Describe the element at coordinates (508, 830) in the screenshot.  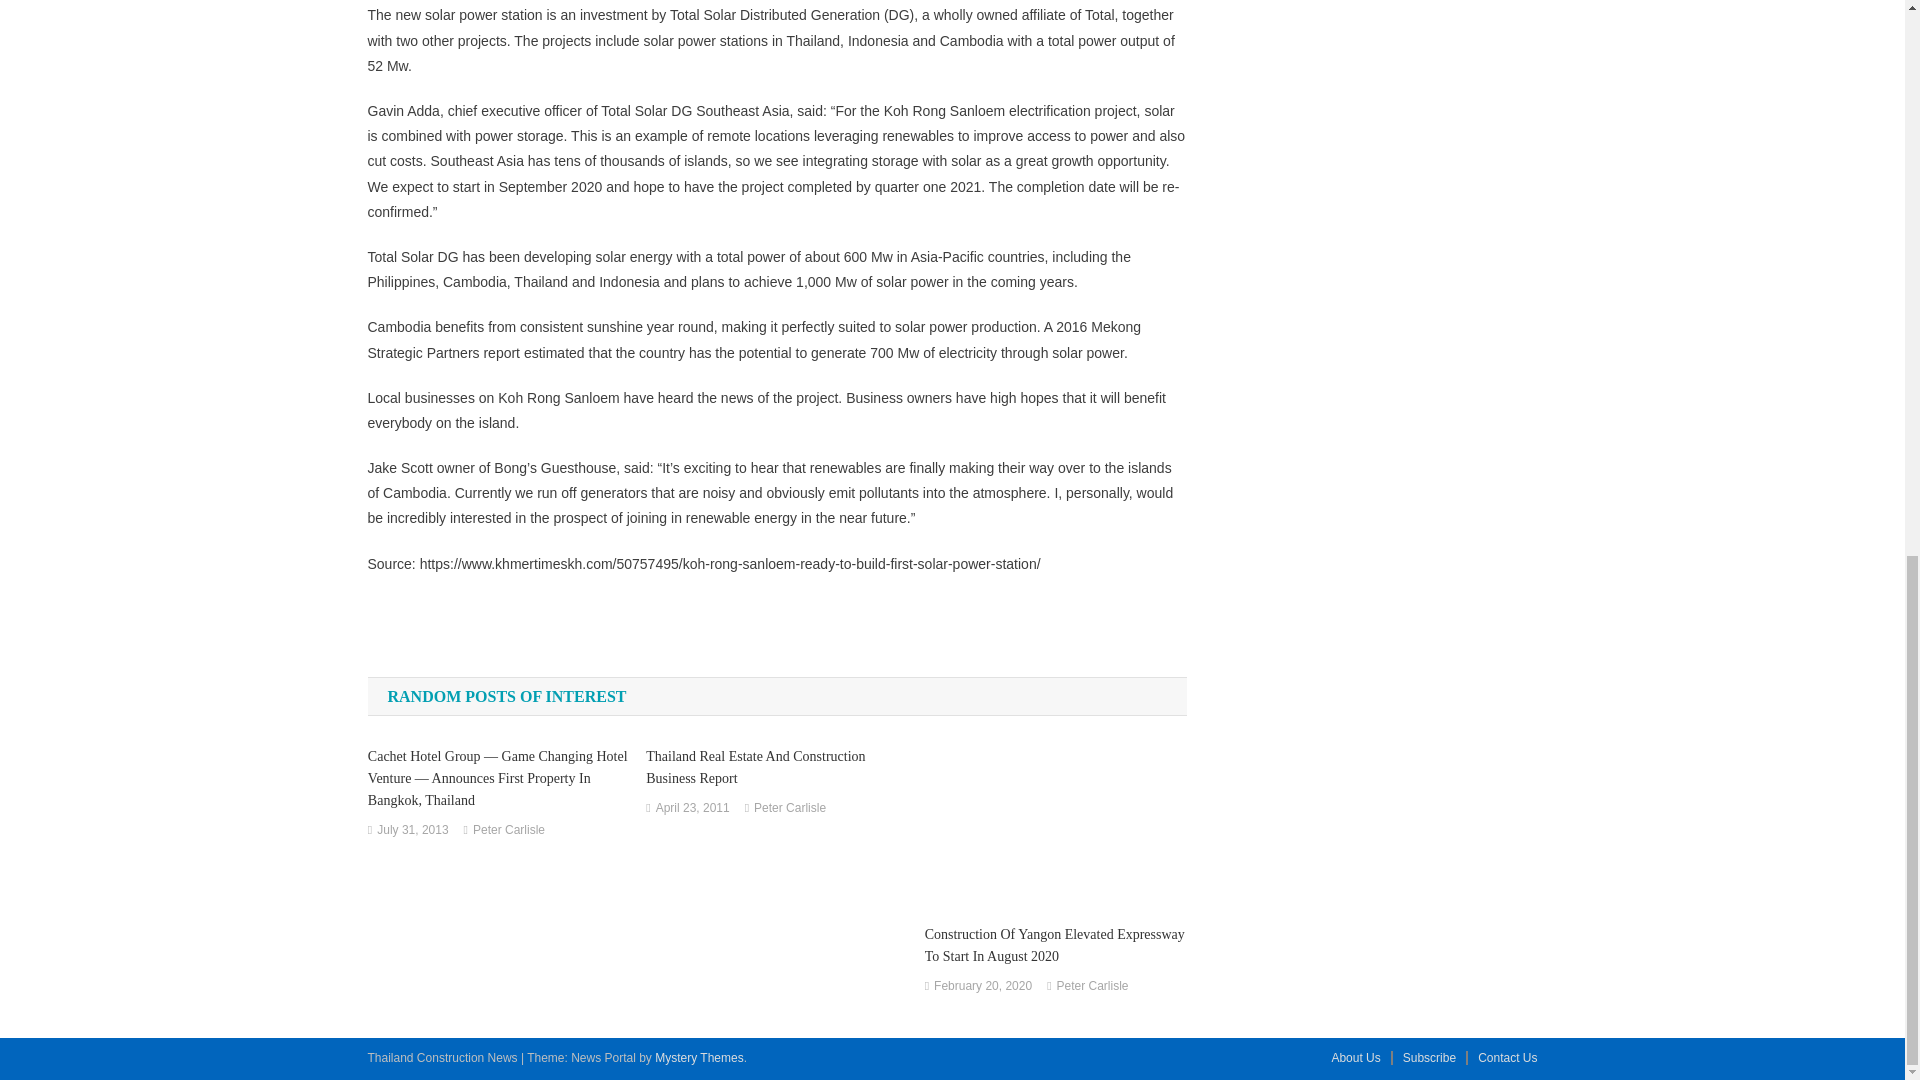
I see `Peter Carlisle` at that location.